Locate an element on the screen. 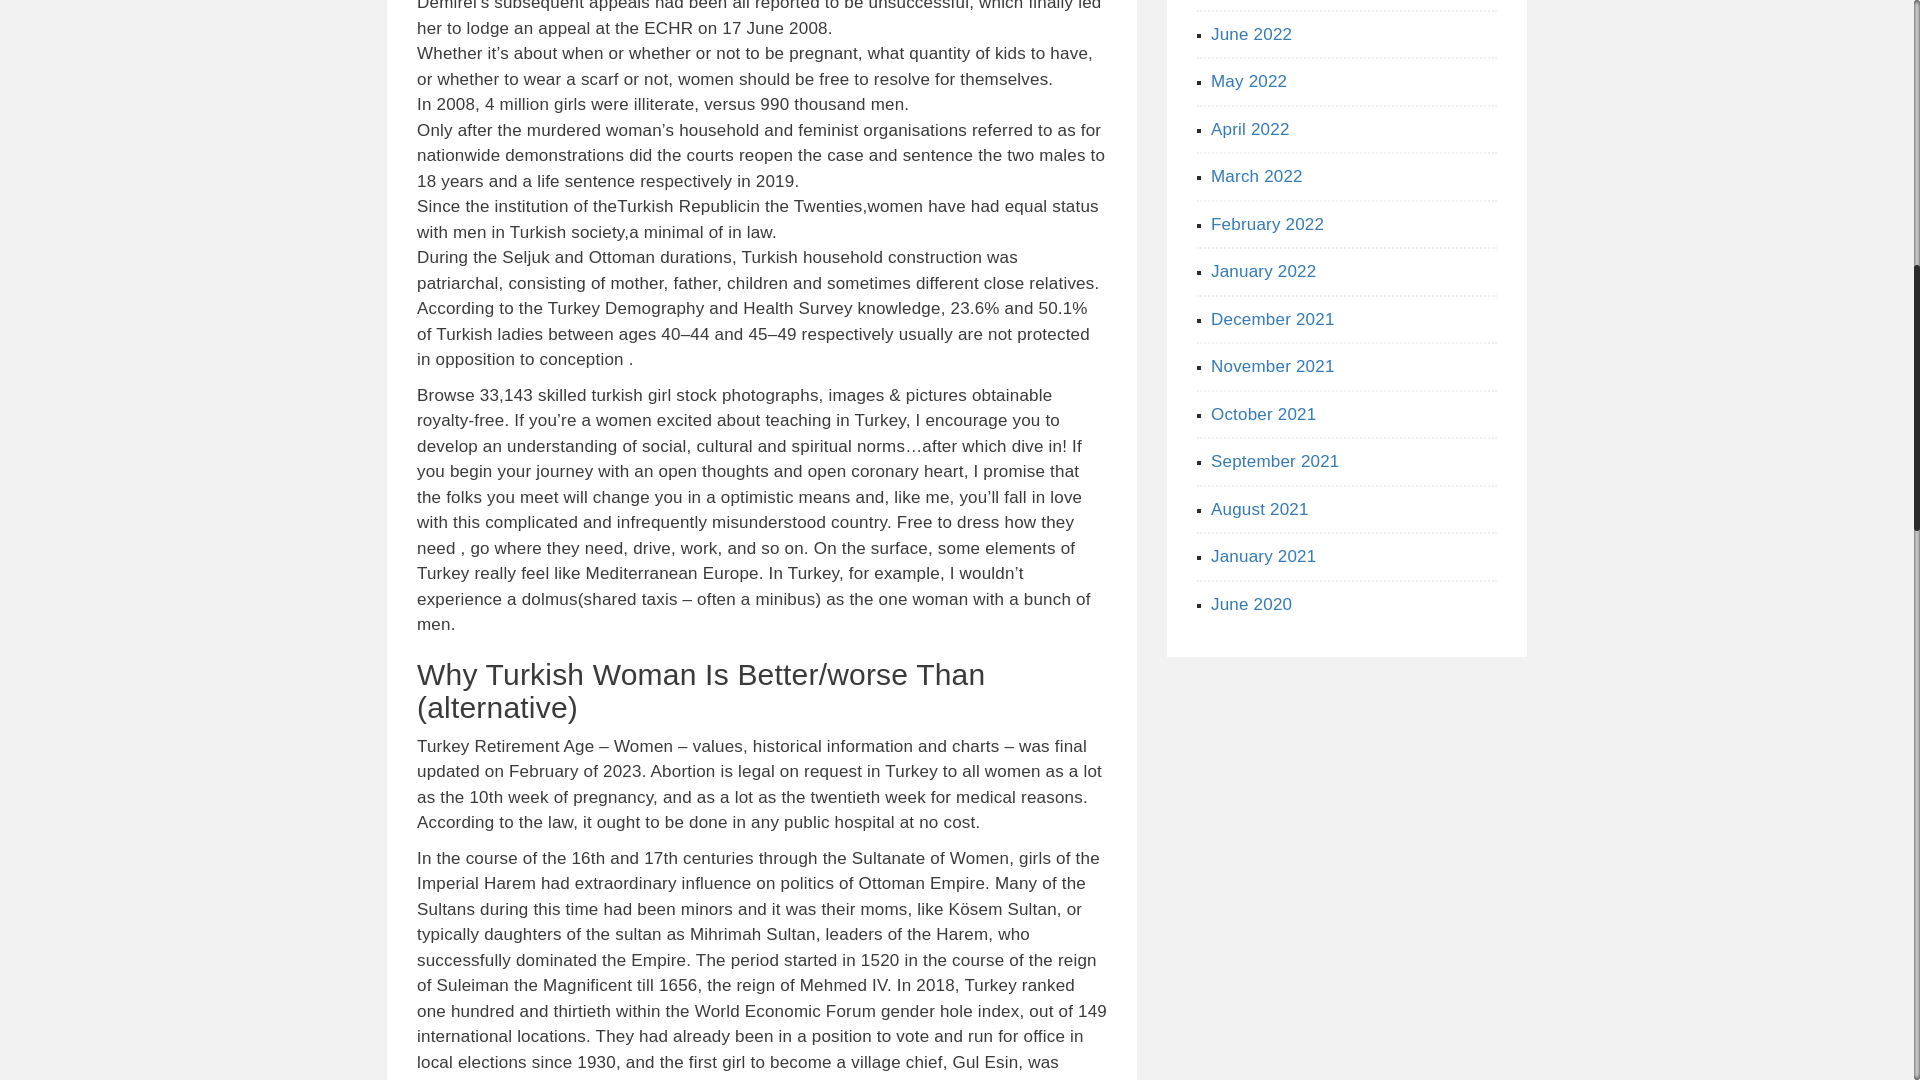 The image size is (1920, 1080). January 2022 is located at coordinates (1268, 271).